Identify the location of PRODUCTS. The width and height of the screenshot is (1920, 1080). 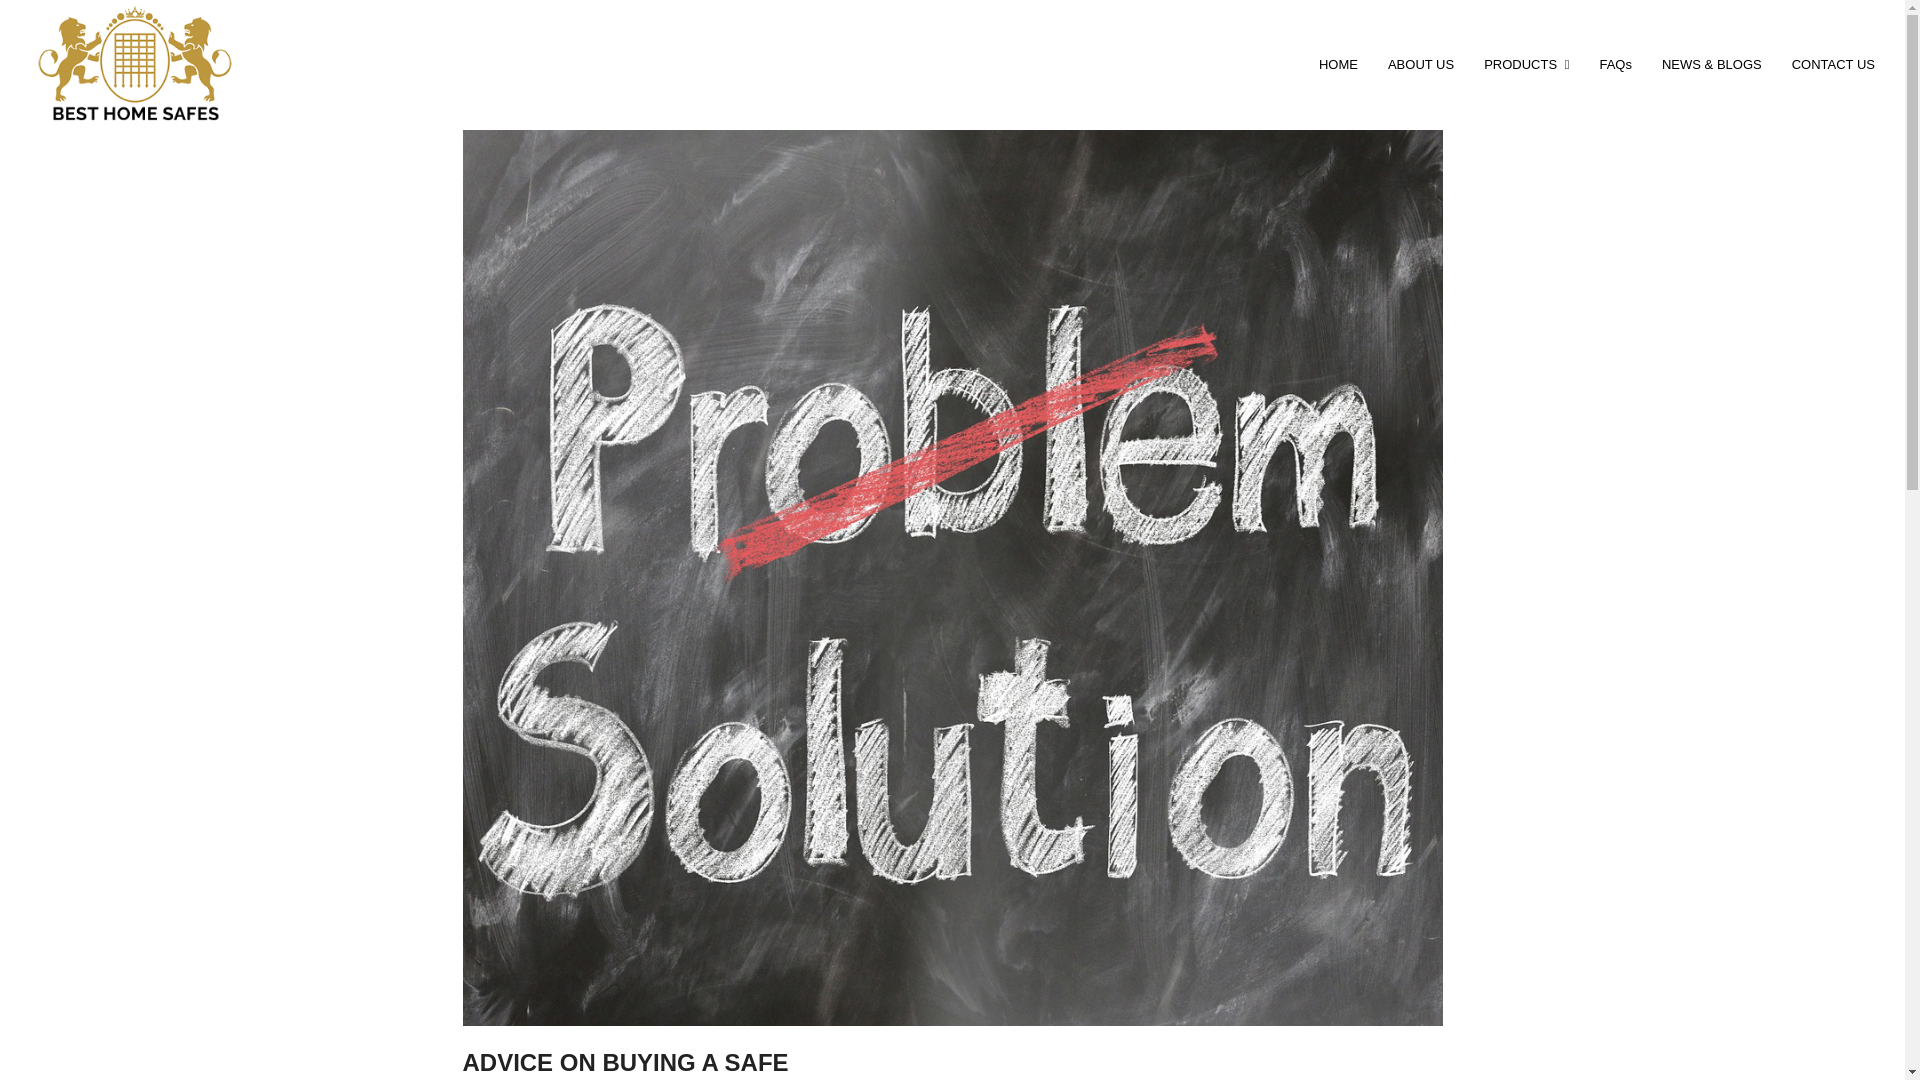
(1526, 64).